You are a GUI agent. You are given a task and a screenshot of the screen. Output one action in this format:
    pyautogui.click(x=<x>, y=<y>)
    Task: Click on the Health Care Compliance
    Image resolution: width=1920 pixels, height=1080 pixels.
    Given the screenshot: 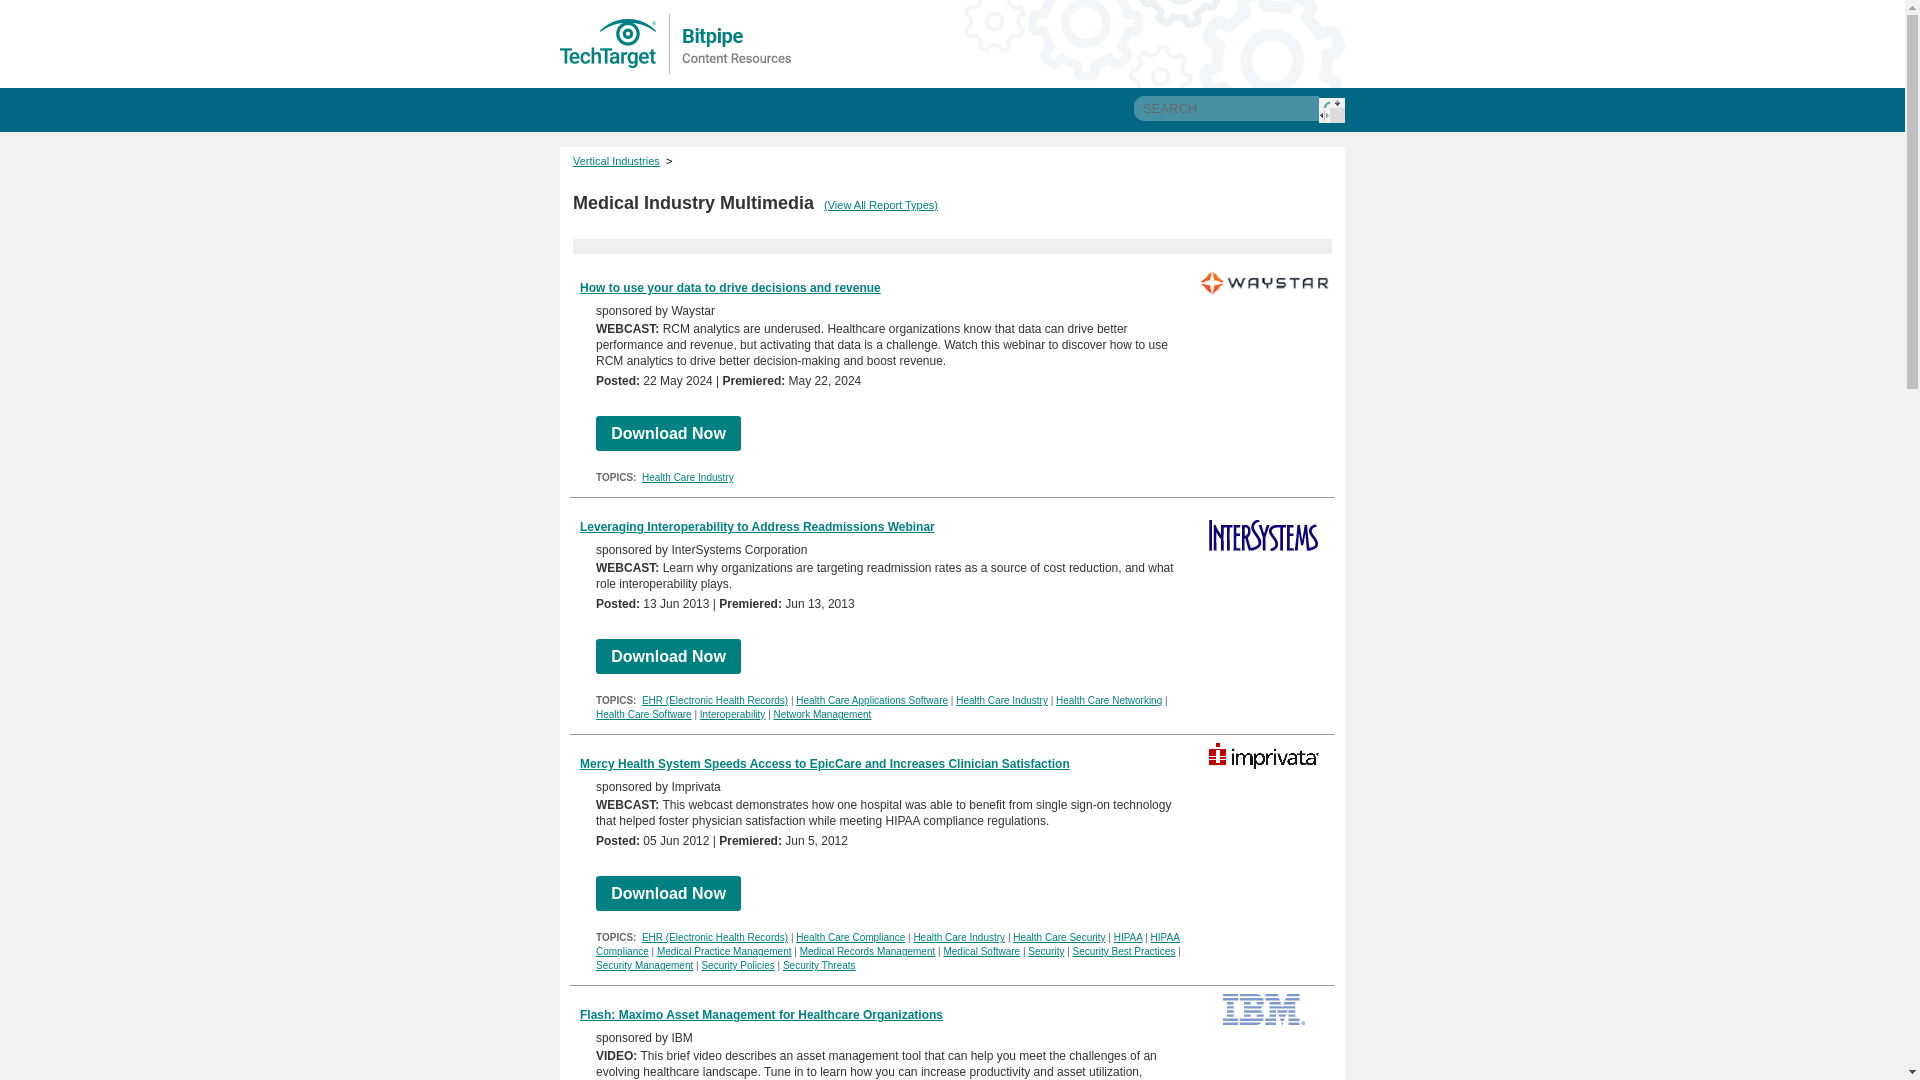 What is the action you would take?
    pyautogui.click(x=850, y=937)
    